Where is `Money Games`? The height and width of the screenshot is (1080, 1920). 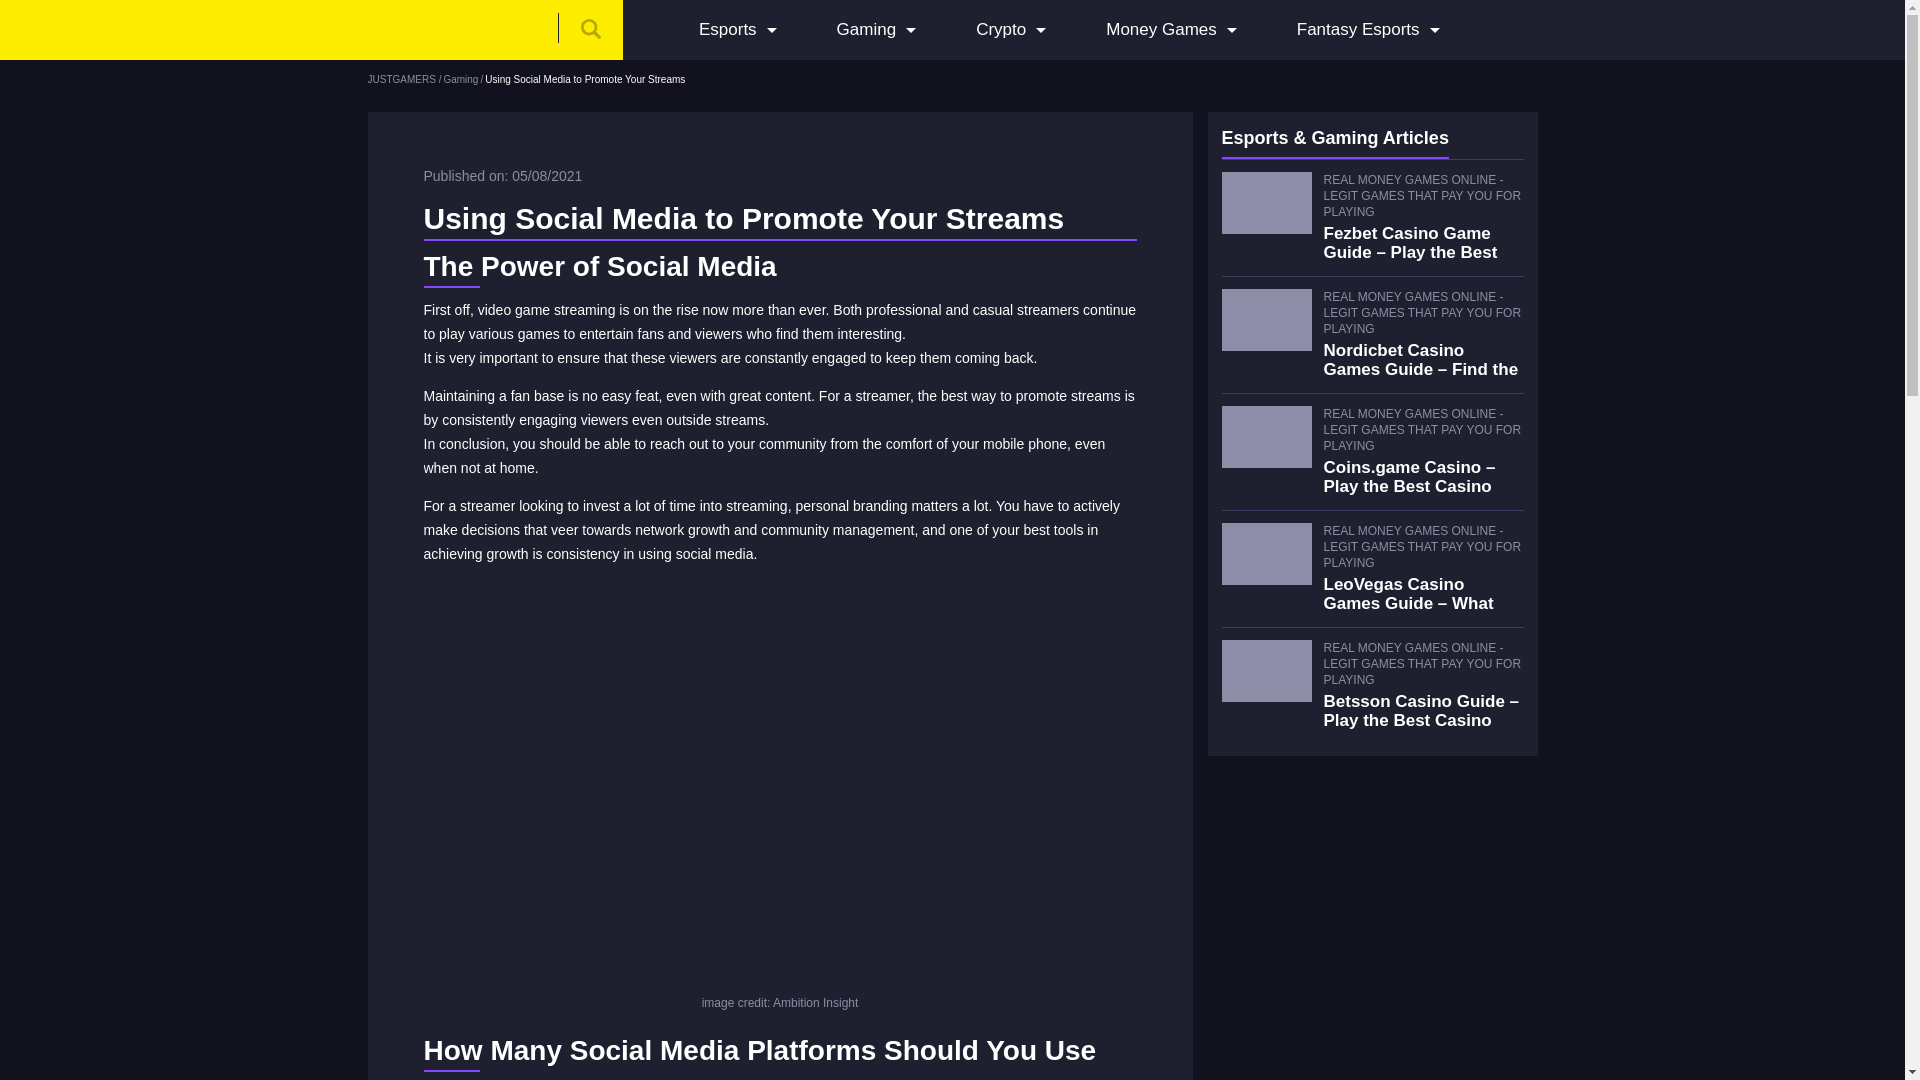
Money Games is located at coordinates (1161, 30).